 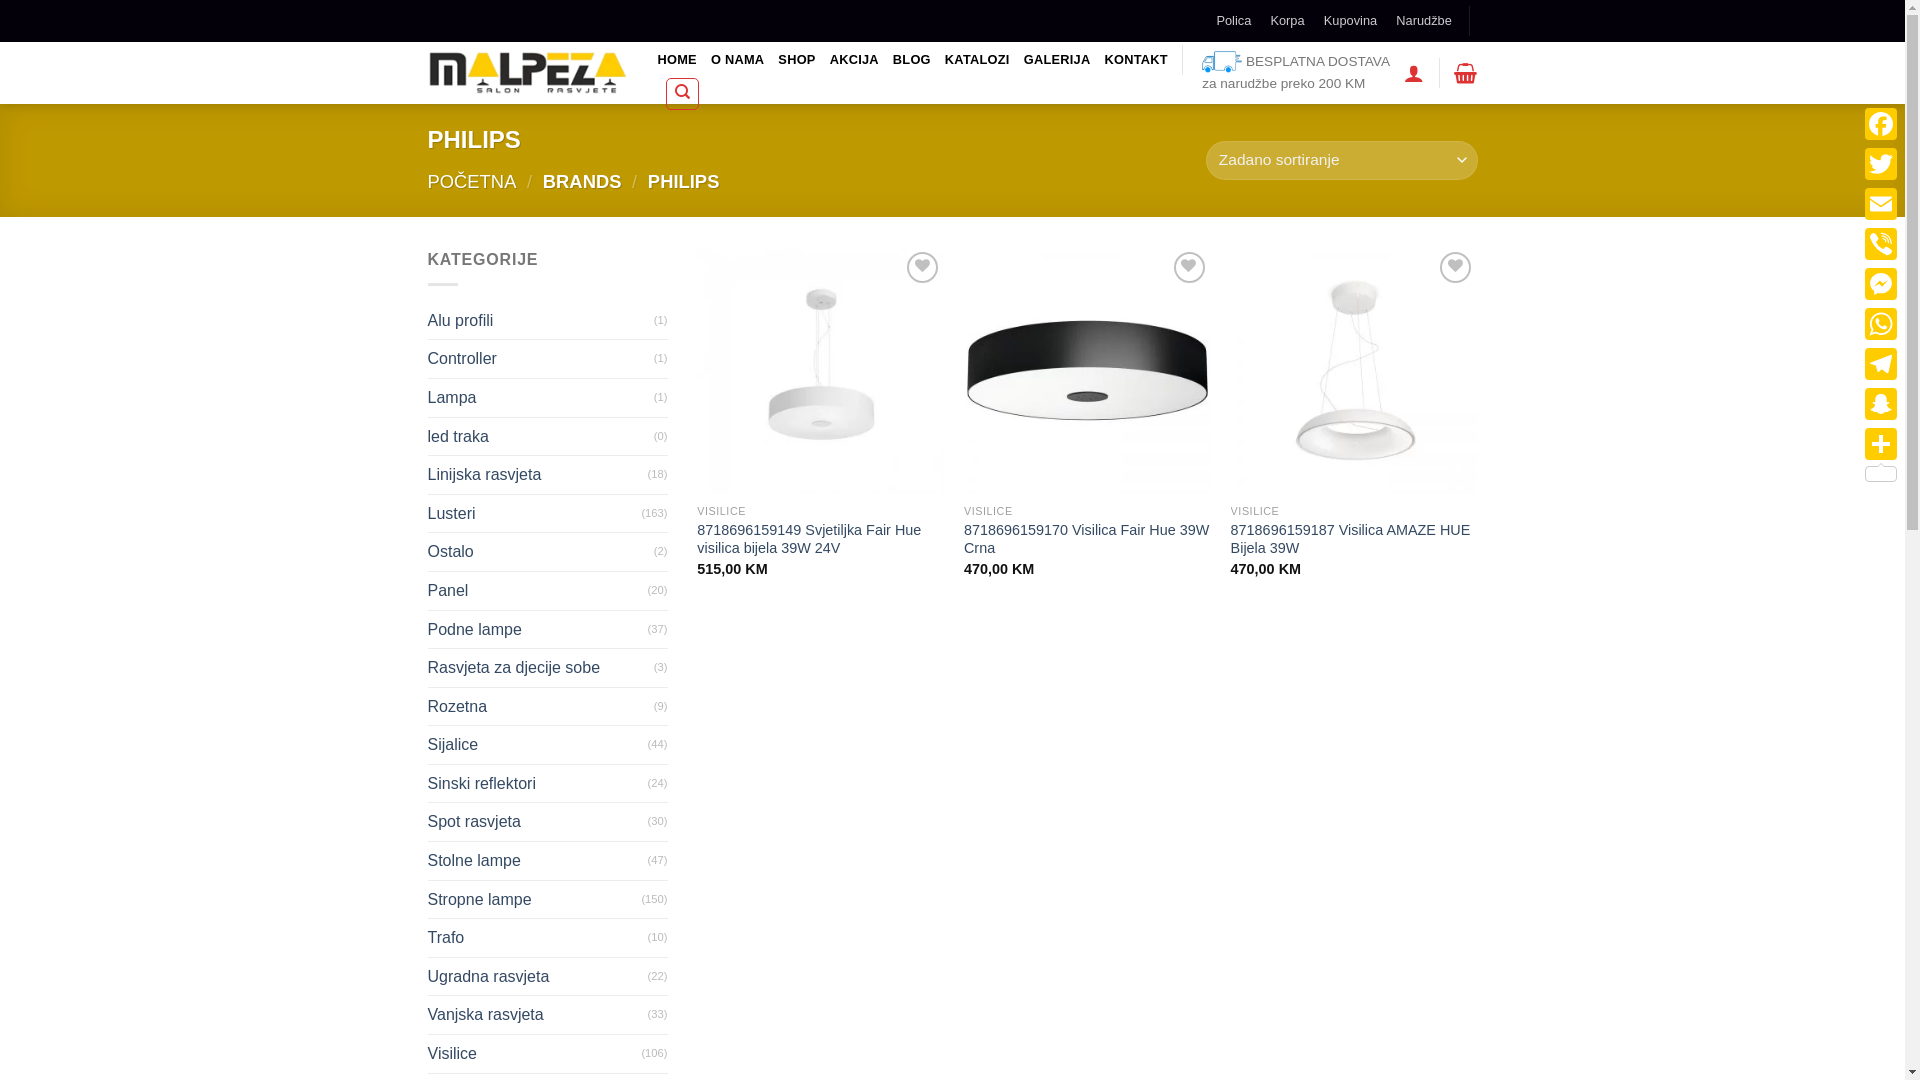 What do you see at coordinates (541, 321) in the screenshot?
I see `Alu profili` at bounding box center [541, 321].